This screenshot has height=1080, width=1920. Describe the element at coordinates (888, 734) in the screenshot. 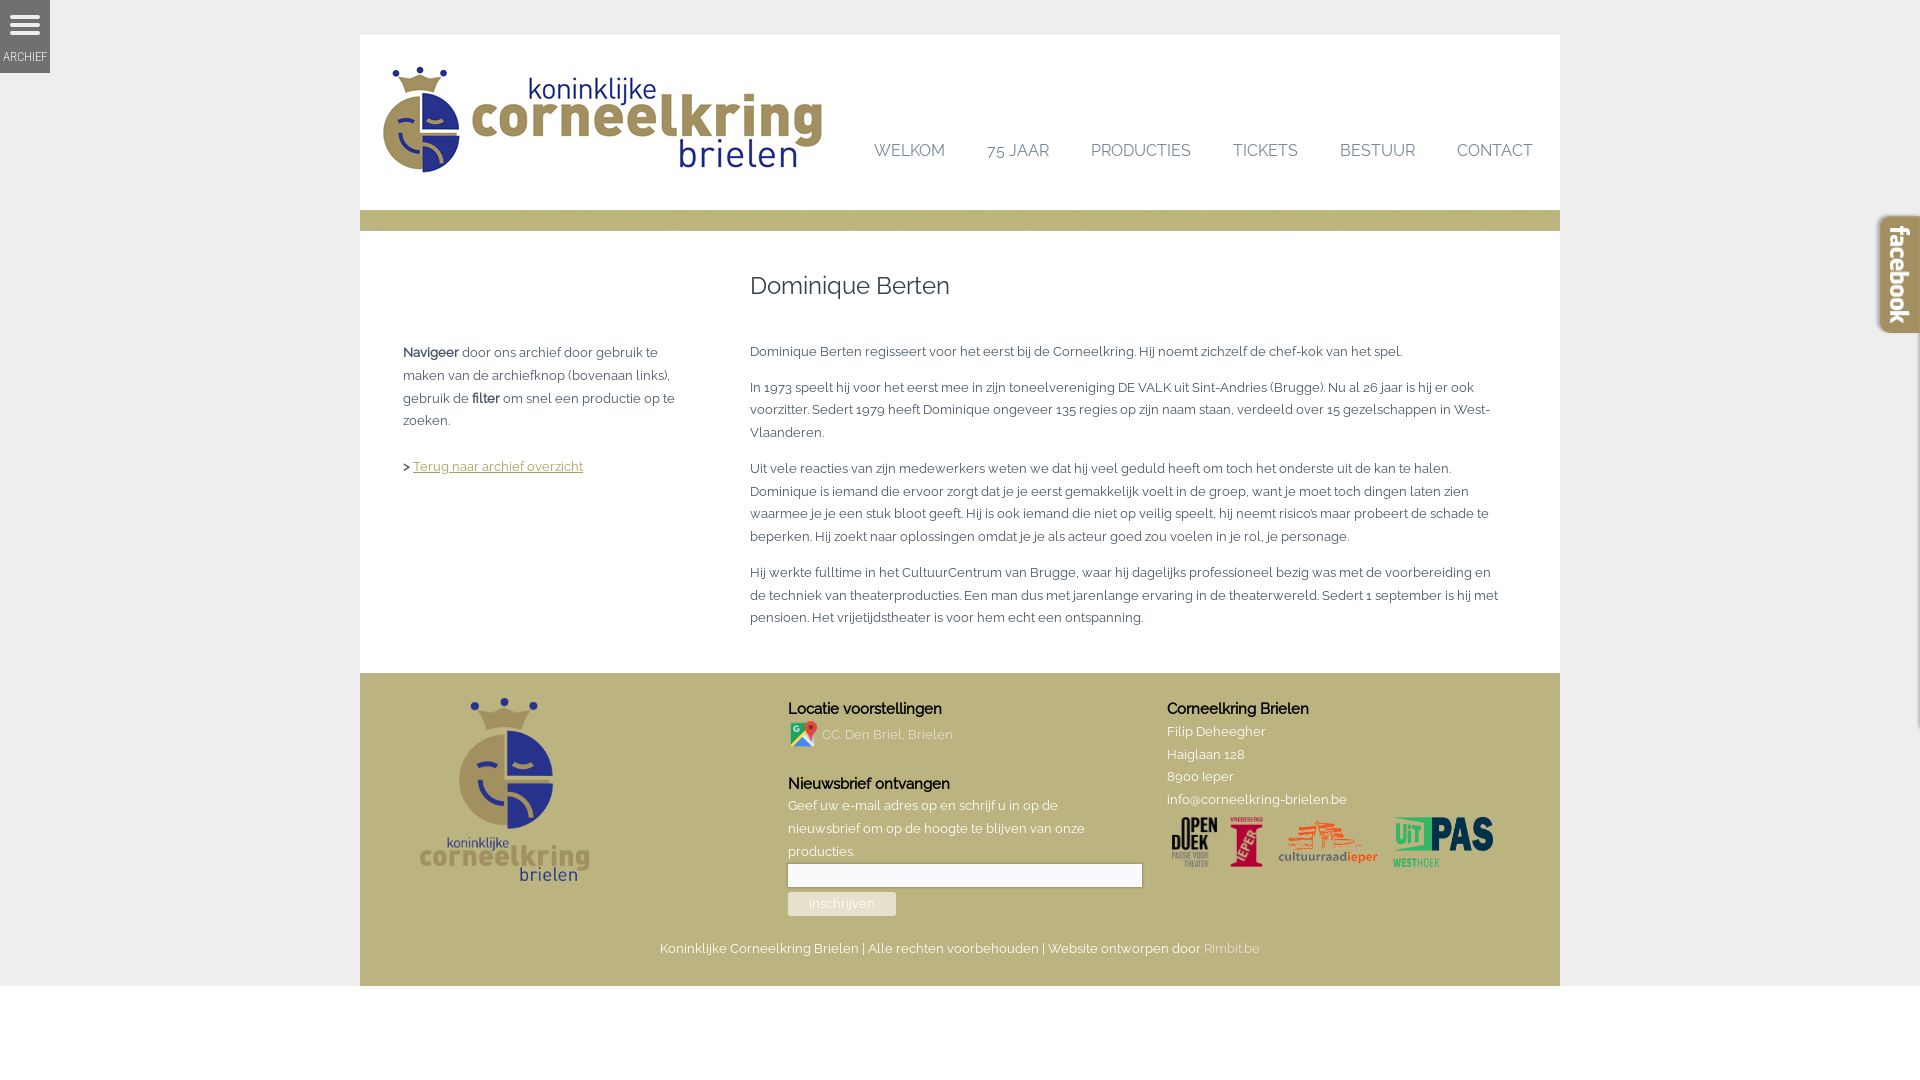

I see `CC. Den Briel, Brielen` at that location.